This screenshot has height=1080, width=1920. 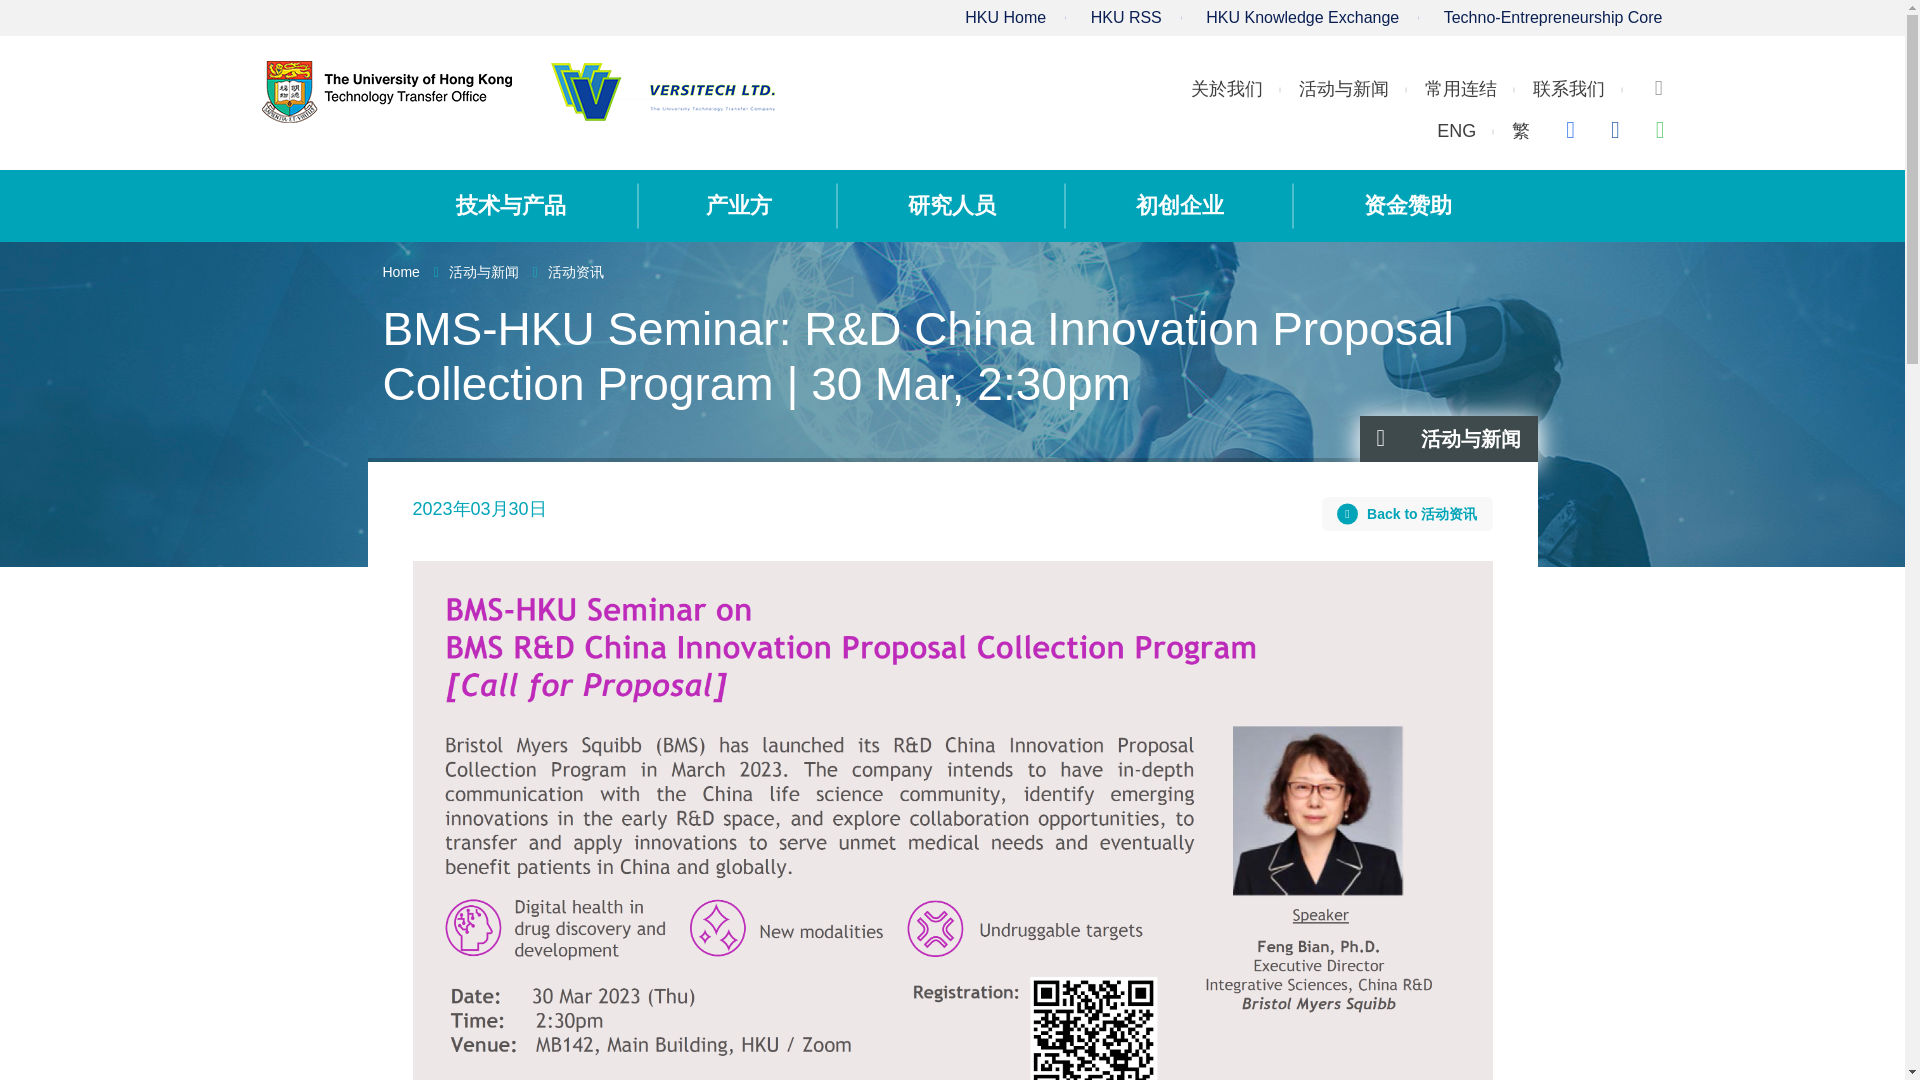 I want to click on Techno-Entrepreneurship Core, so click(x=1552, y=16).